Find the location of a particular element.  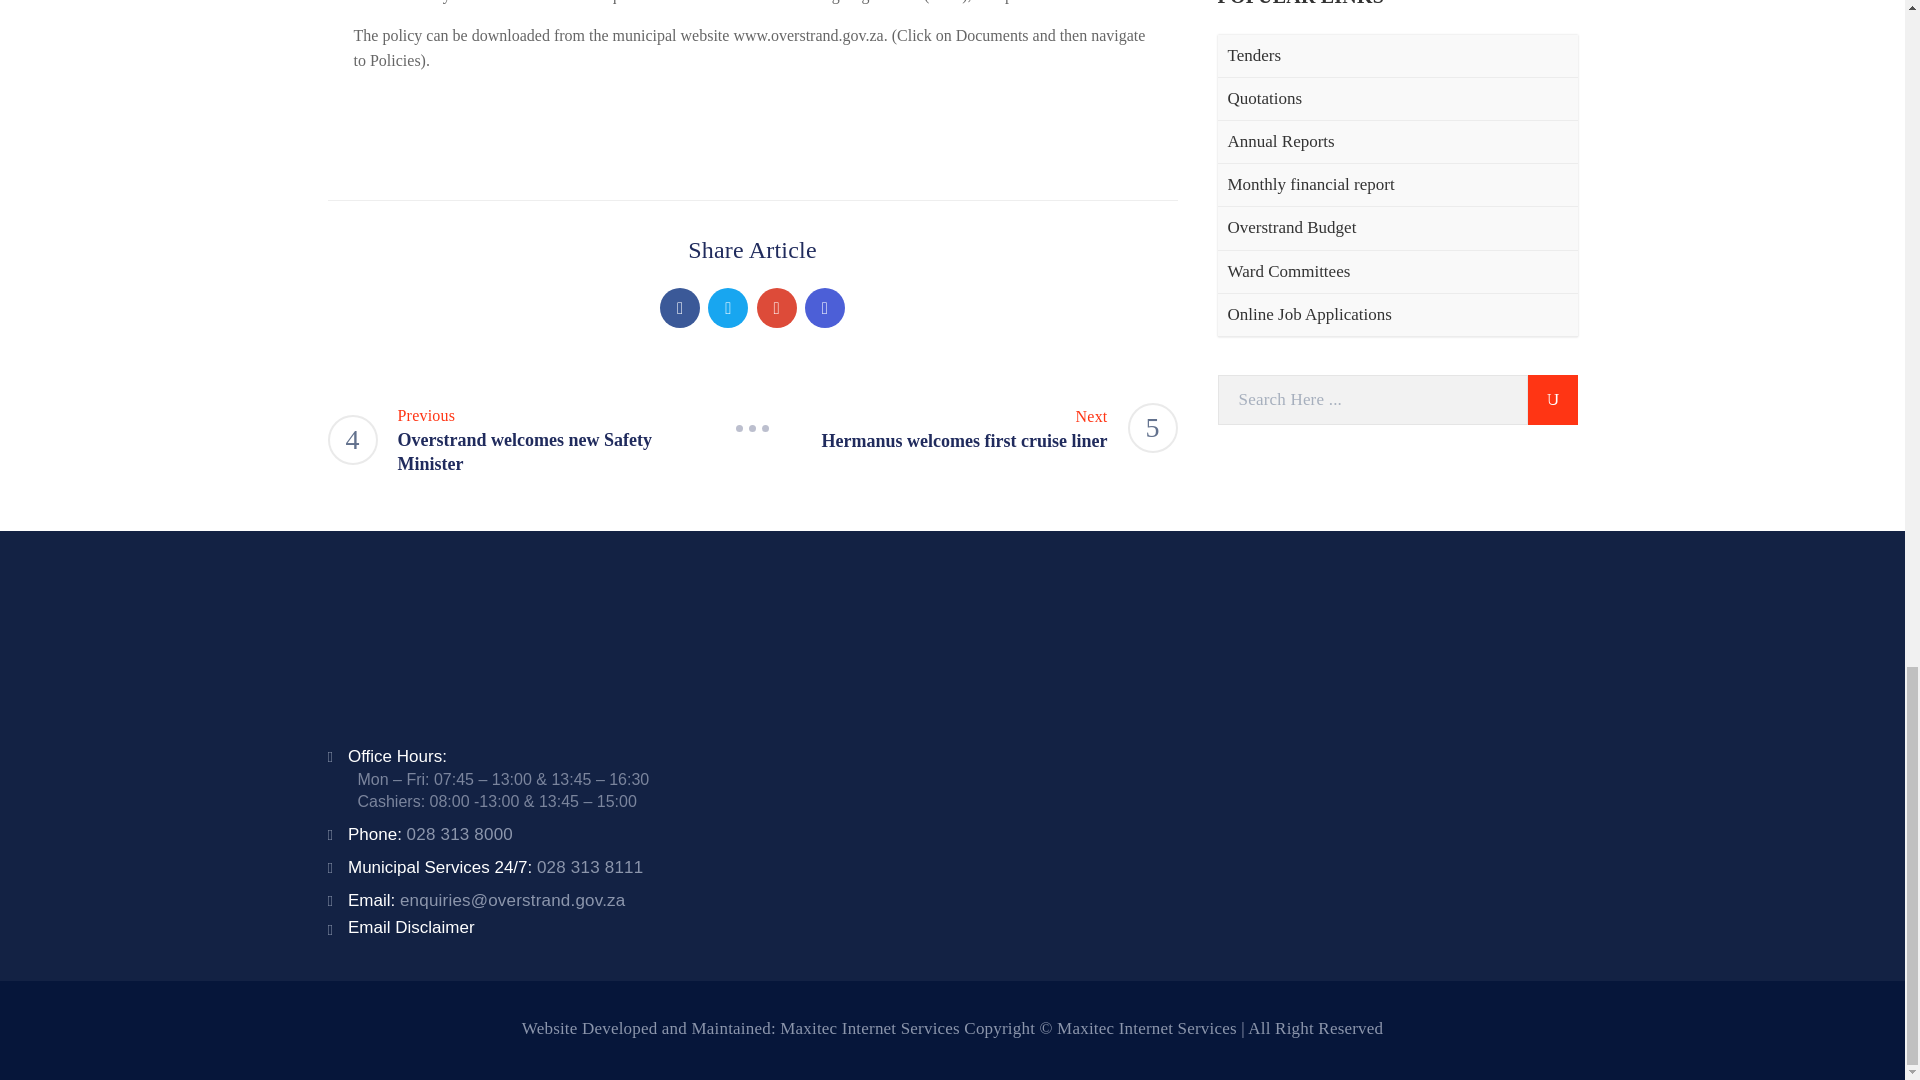

Facebook is located at coordinates (680, 308).